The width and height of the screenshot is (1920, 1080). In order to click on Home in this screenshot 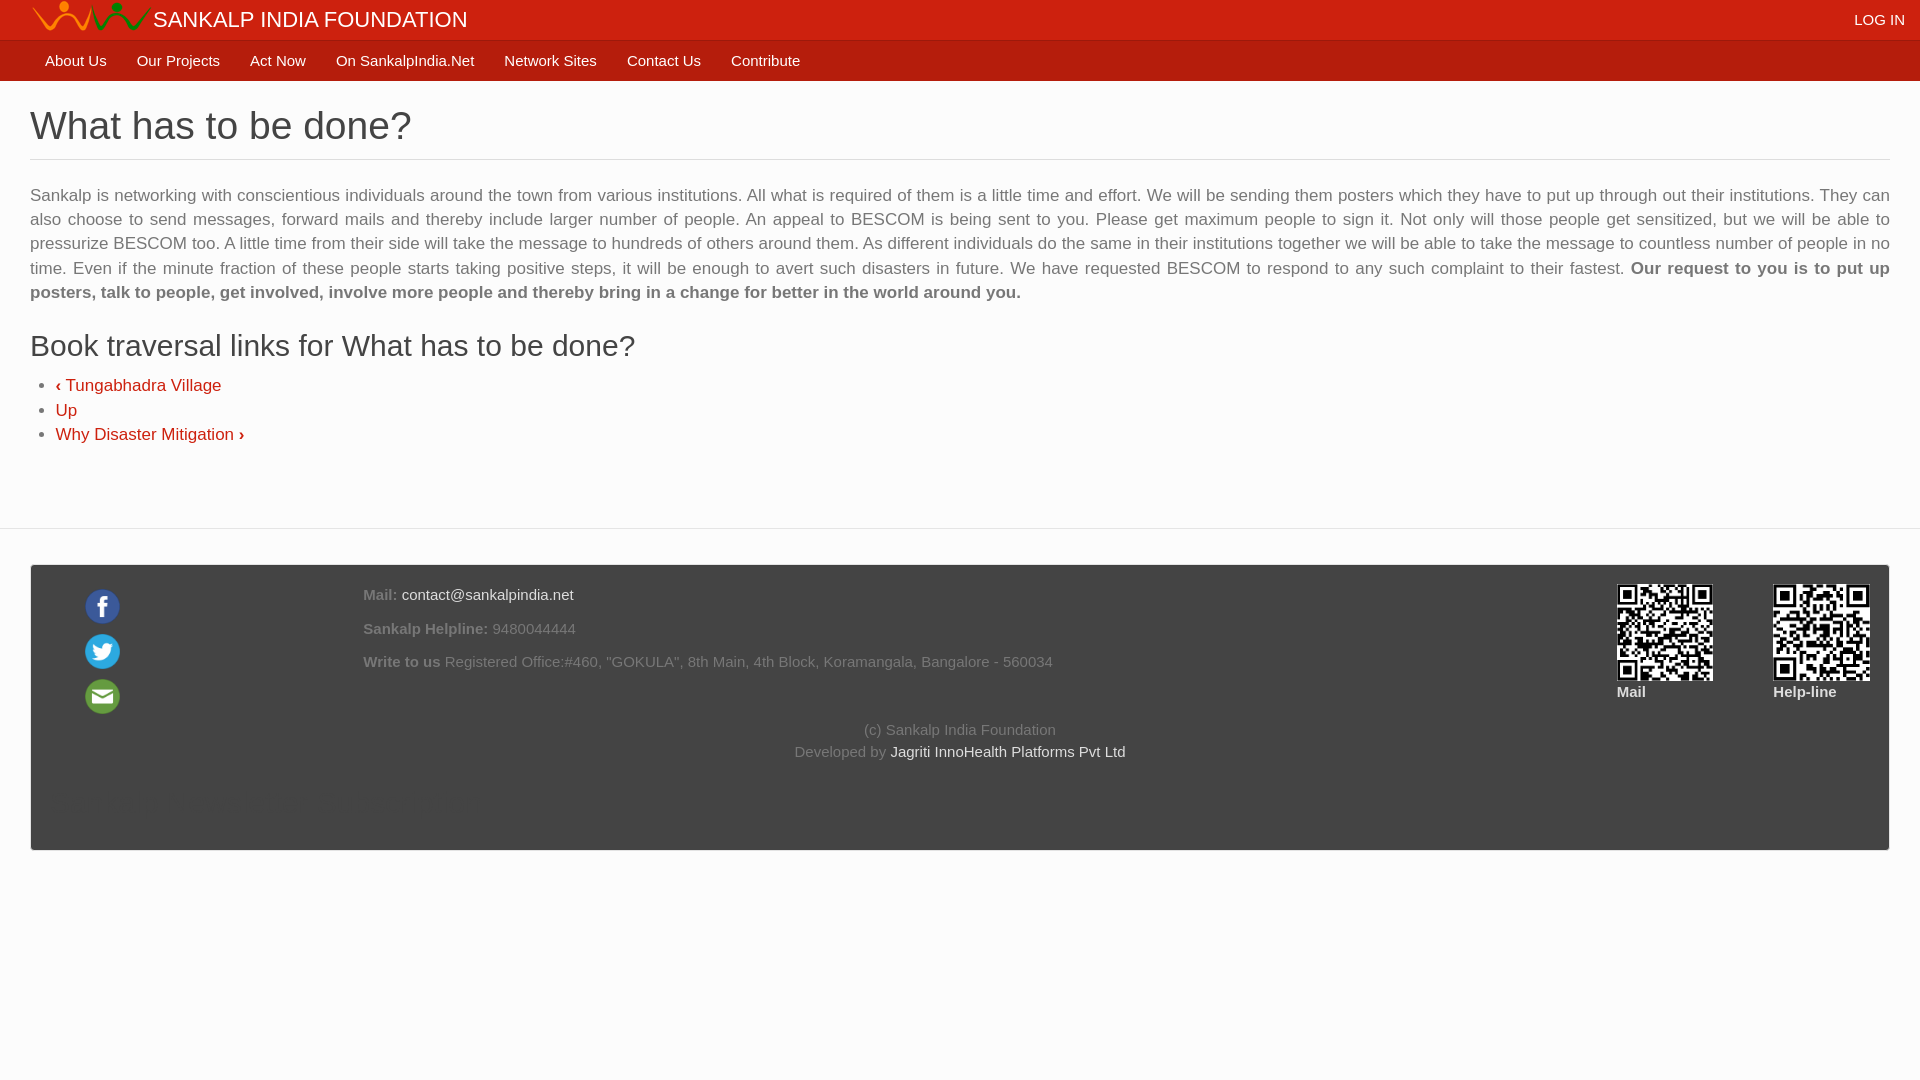, I will do `click(310, 20)`.